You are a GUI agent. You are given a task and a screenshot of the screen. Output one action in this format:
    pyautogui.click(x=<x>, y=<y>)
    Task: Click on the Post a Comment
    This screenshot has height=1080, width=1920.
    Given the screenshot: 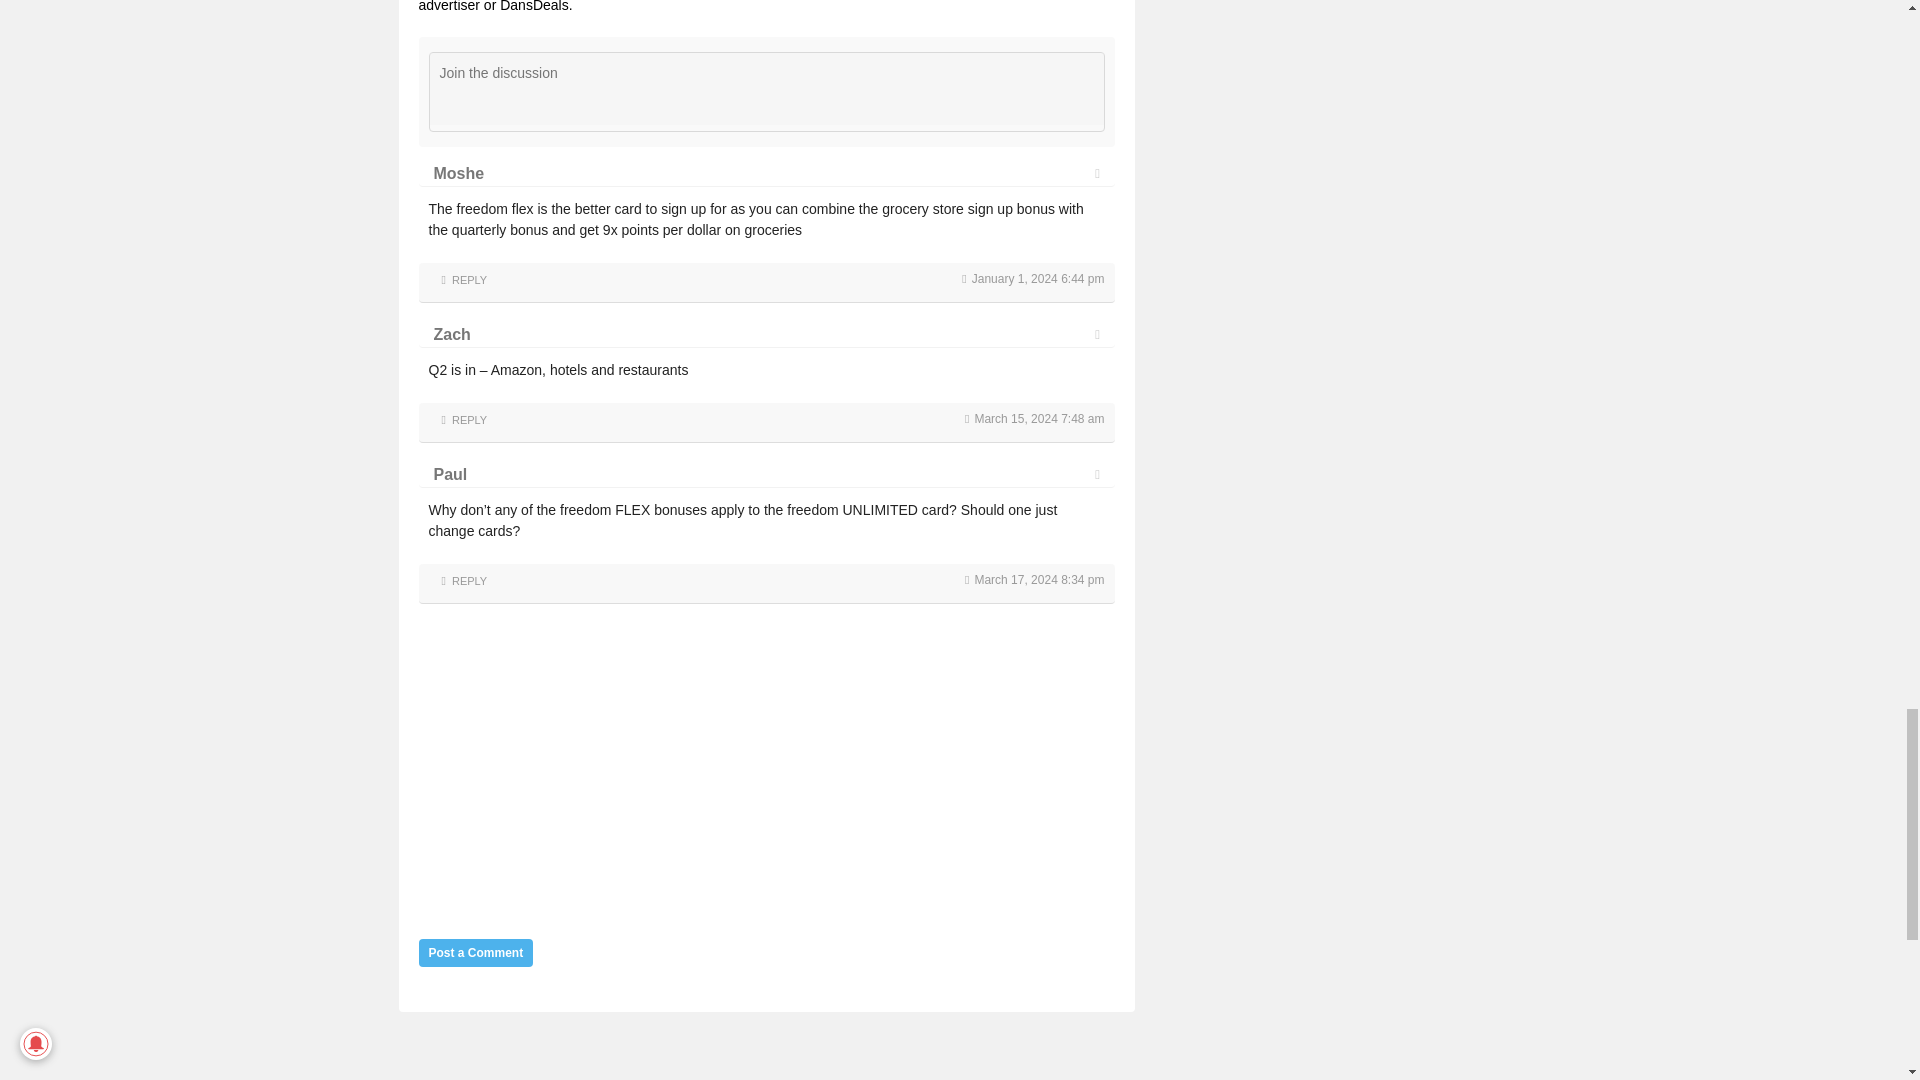 What is the action you would take?
    pyautogui.click(x=476, y=952)
    